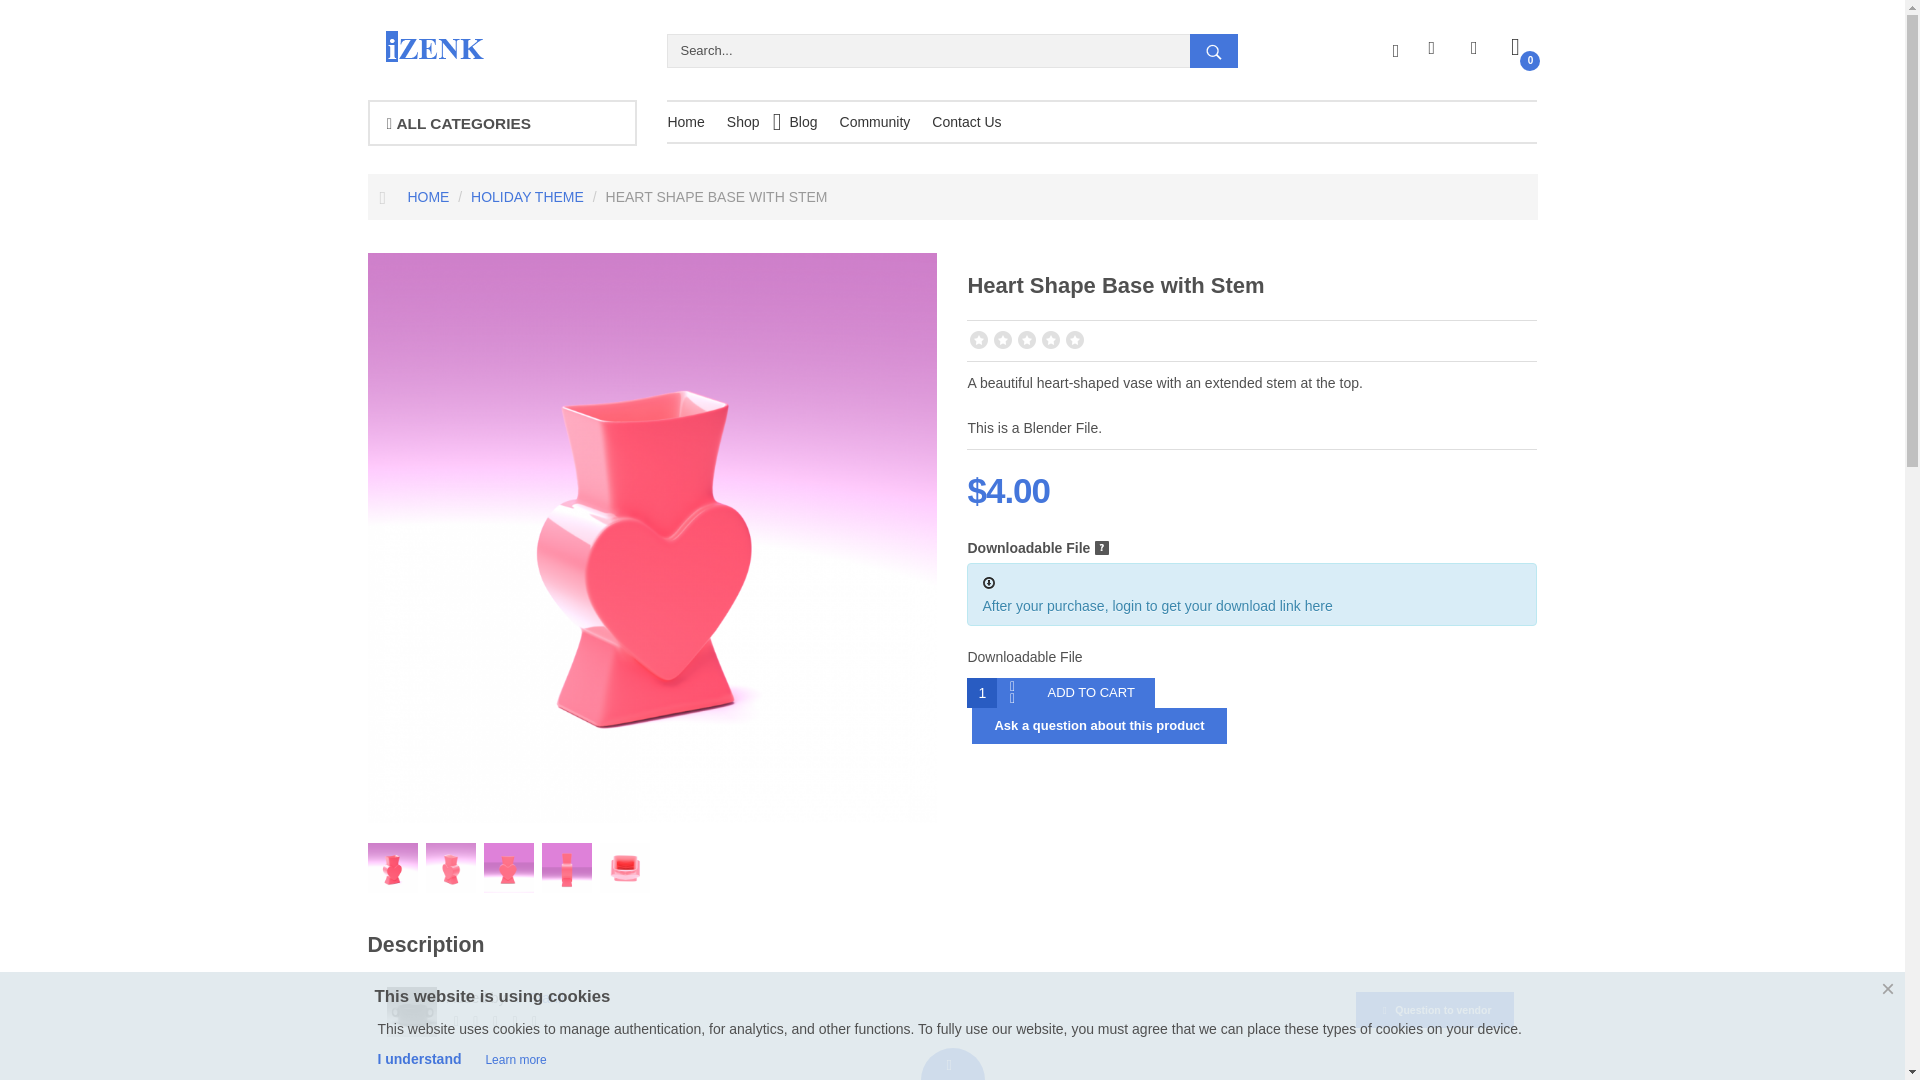 This screenshot has width=1920, height=1080. Describe the element at coordinates (515, 1060) in the screenshot. I see `Learn more` at that location.